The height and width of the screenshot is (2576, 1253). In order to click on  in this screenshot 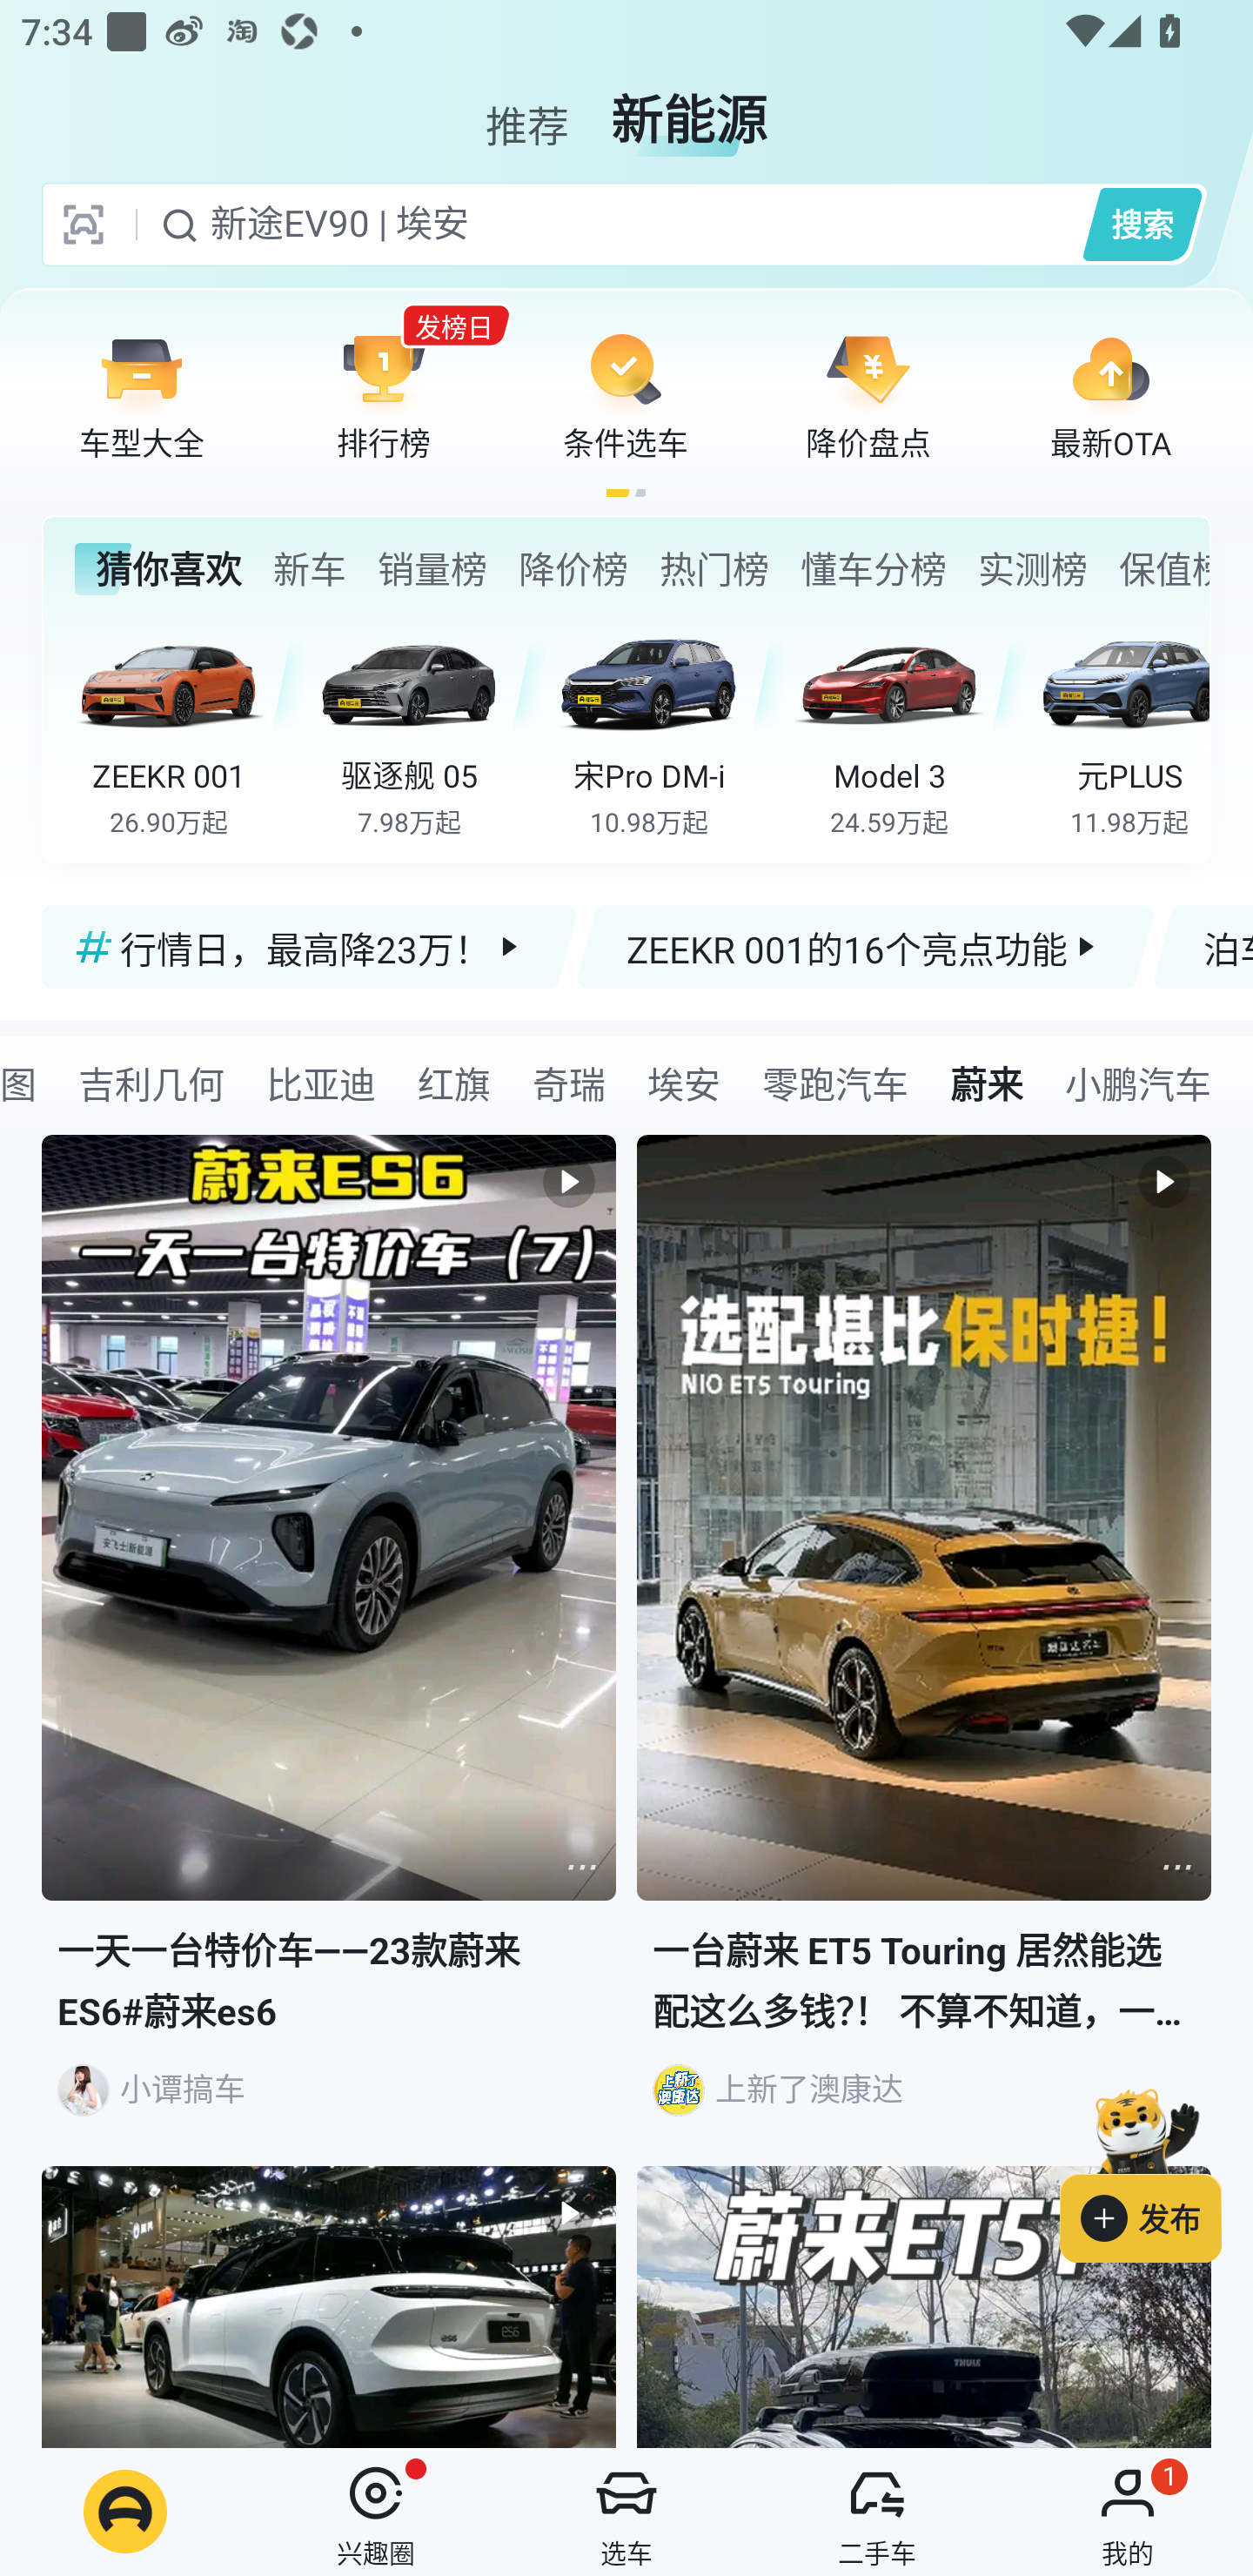, I will do `click(1176, 1868)`.